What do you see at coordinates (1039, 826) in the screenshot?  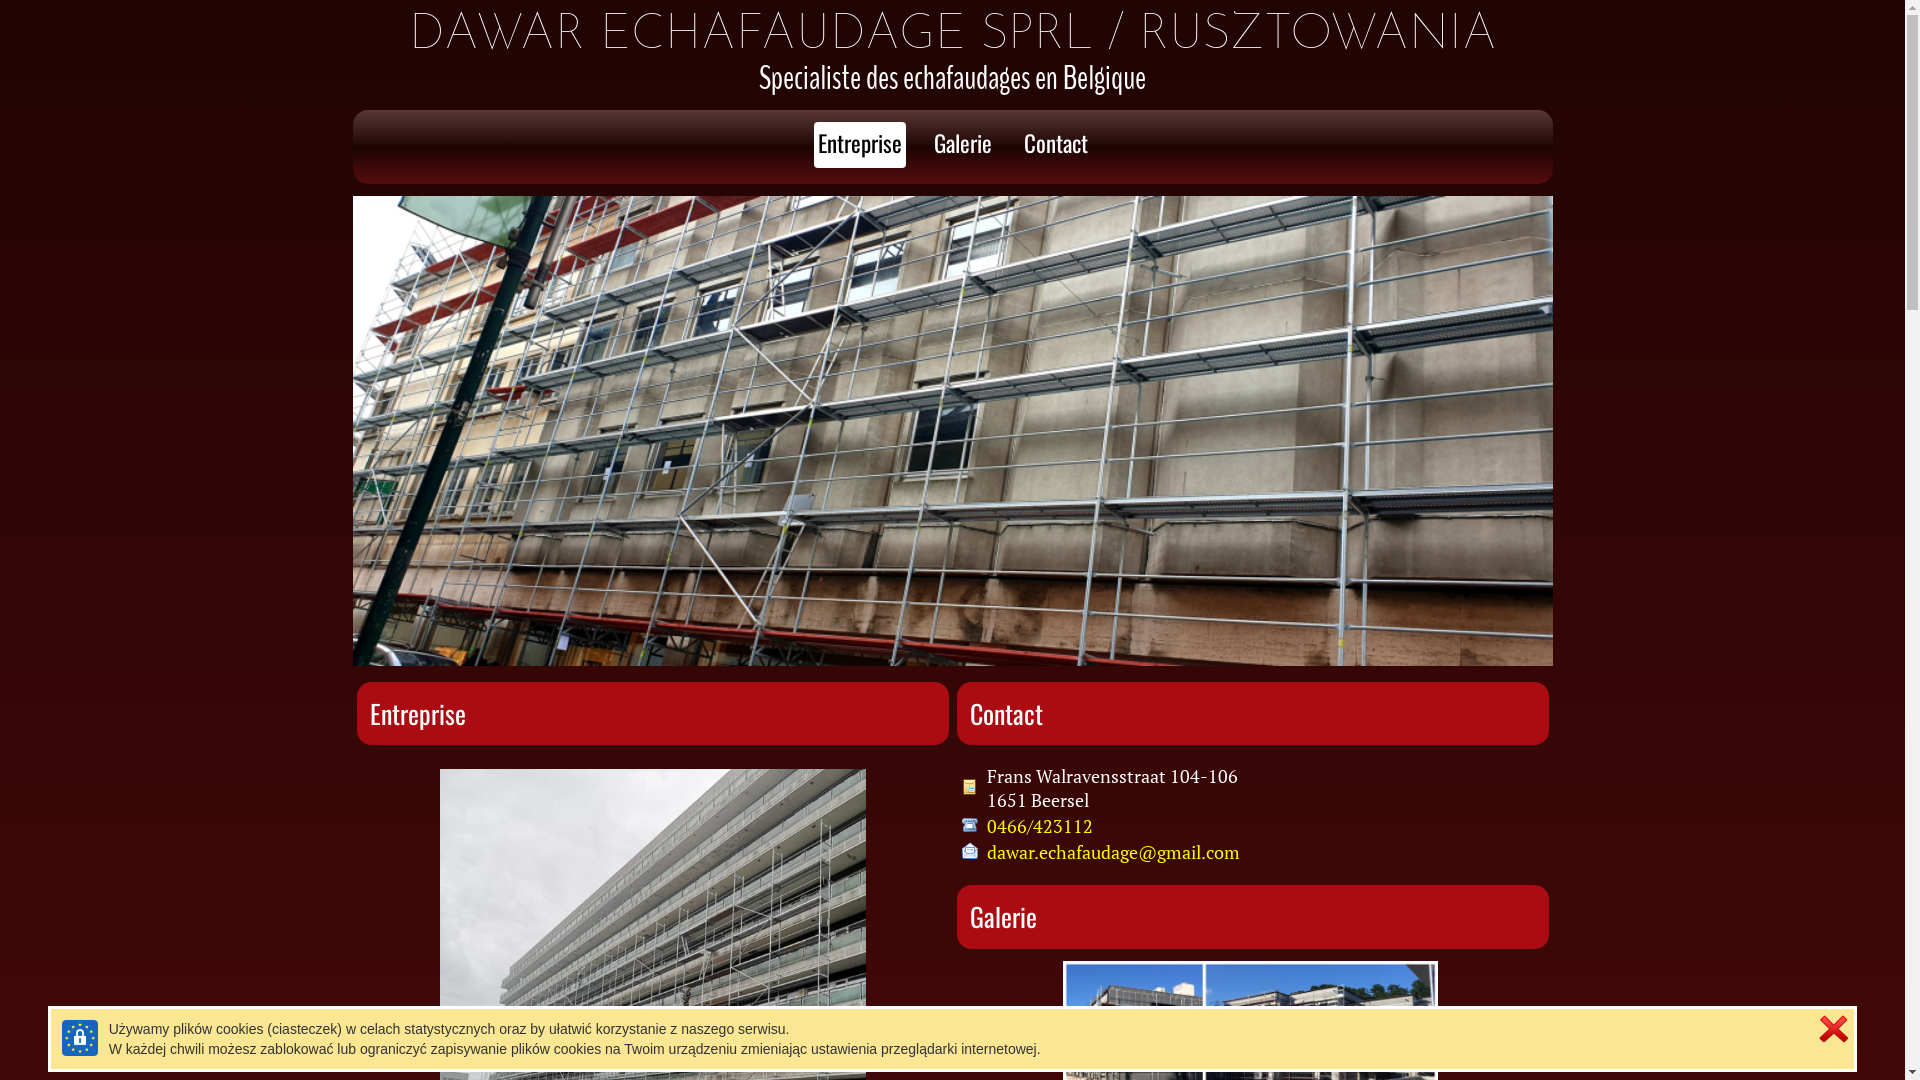 I see `0466/423112` at bounding box center [1039, 826].